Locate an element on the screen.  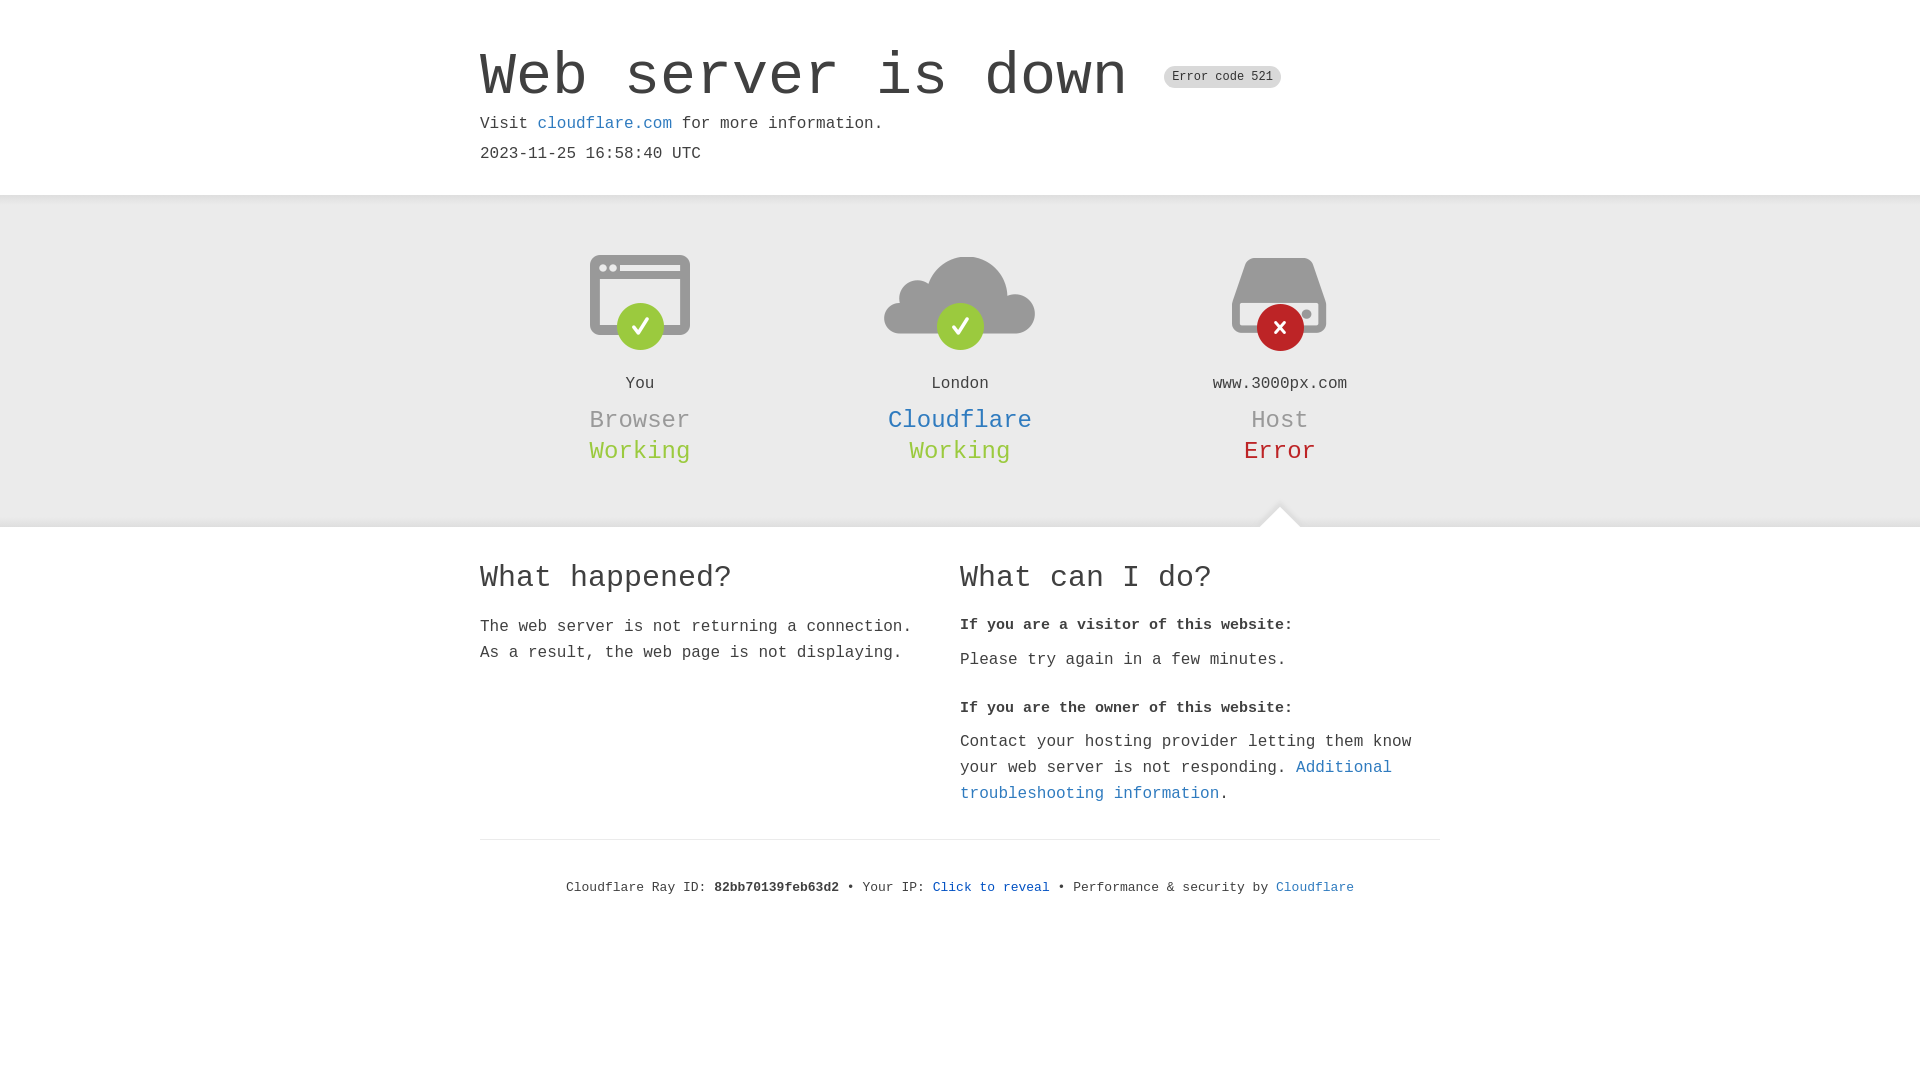
Click to reveal is located at coordinates (992, 888).